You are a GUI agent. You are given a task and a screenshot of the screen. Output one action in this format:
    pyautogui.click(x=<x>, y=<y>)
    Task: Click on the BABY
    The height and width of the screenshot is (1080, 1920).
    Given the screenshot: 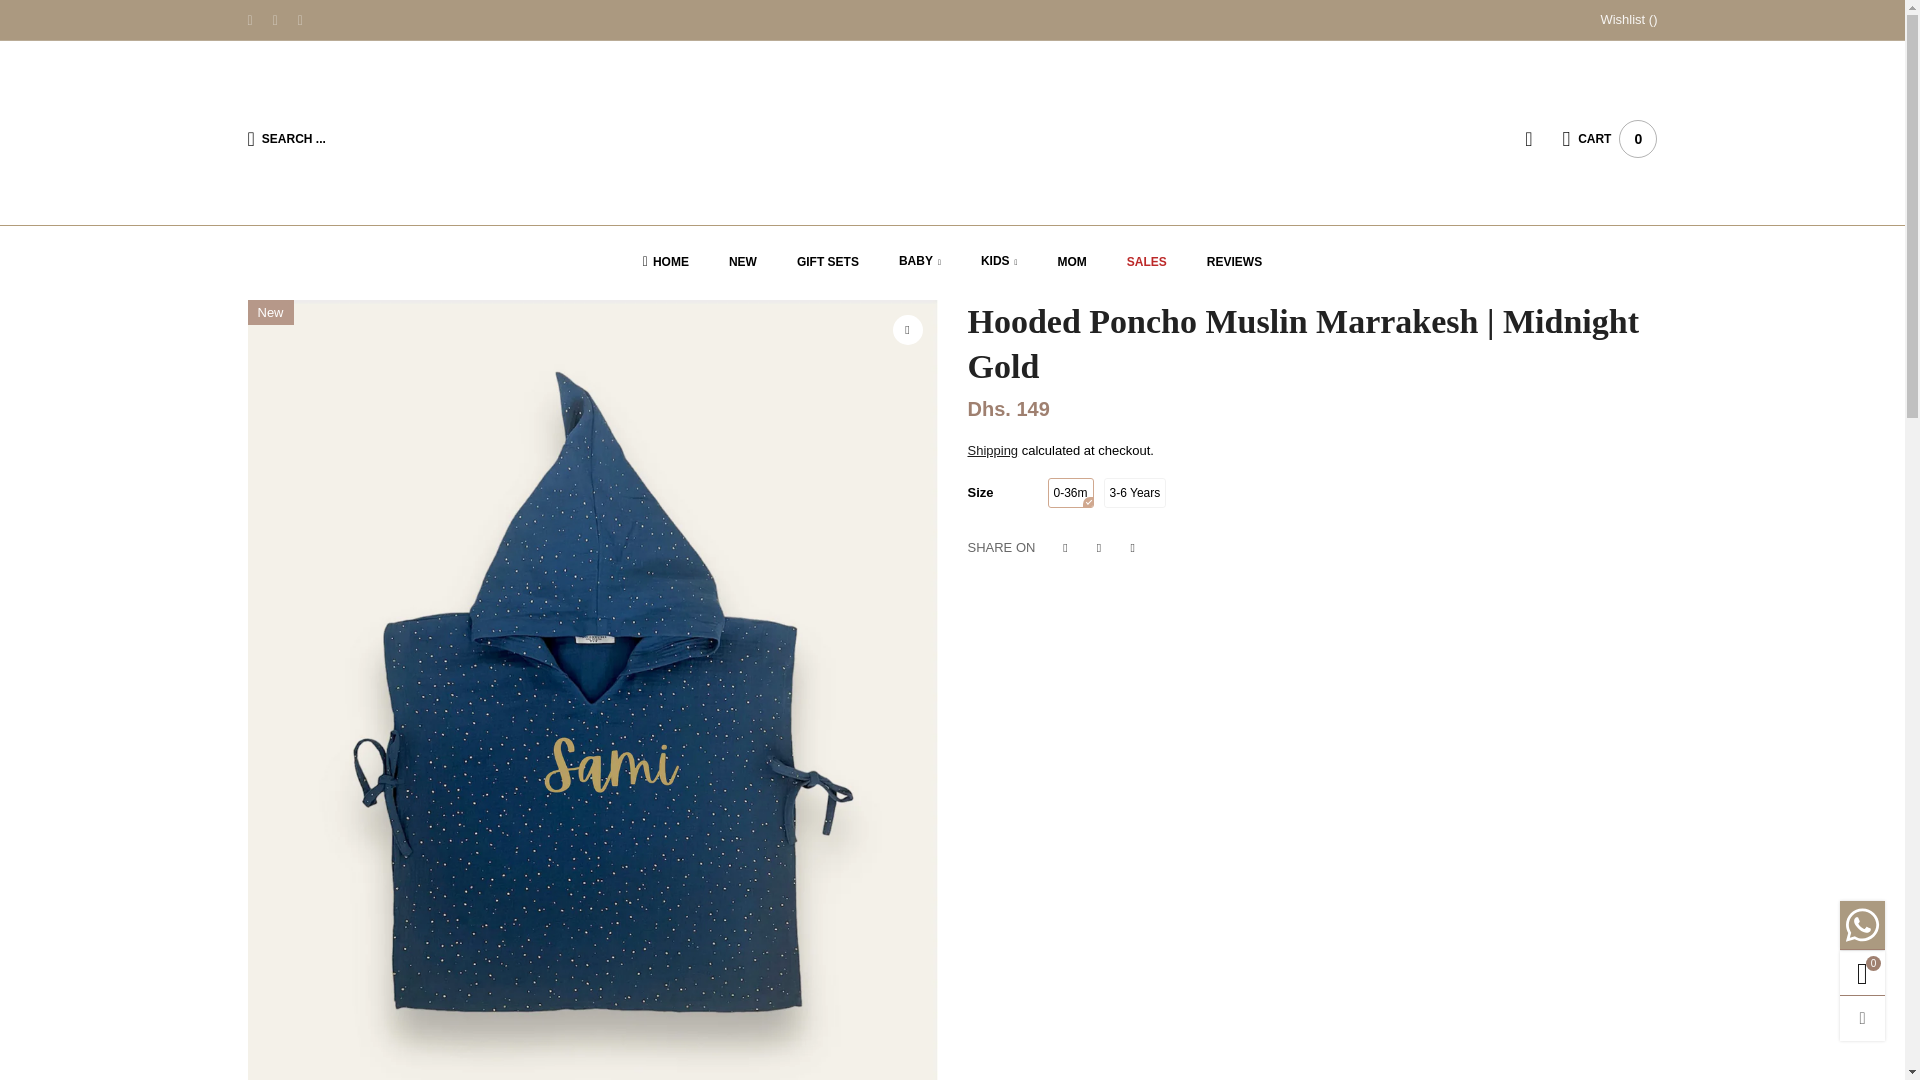 What is the action you would take?
    pyautogui.click(x=919, y=262)
    